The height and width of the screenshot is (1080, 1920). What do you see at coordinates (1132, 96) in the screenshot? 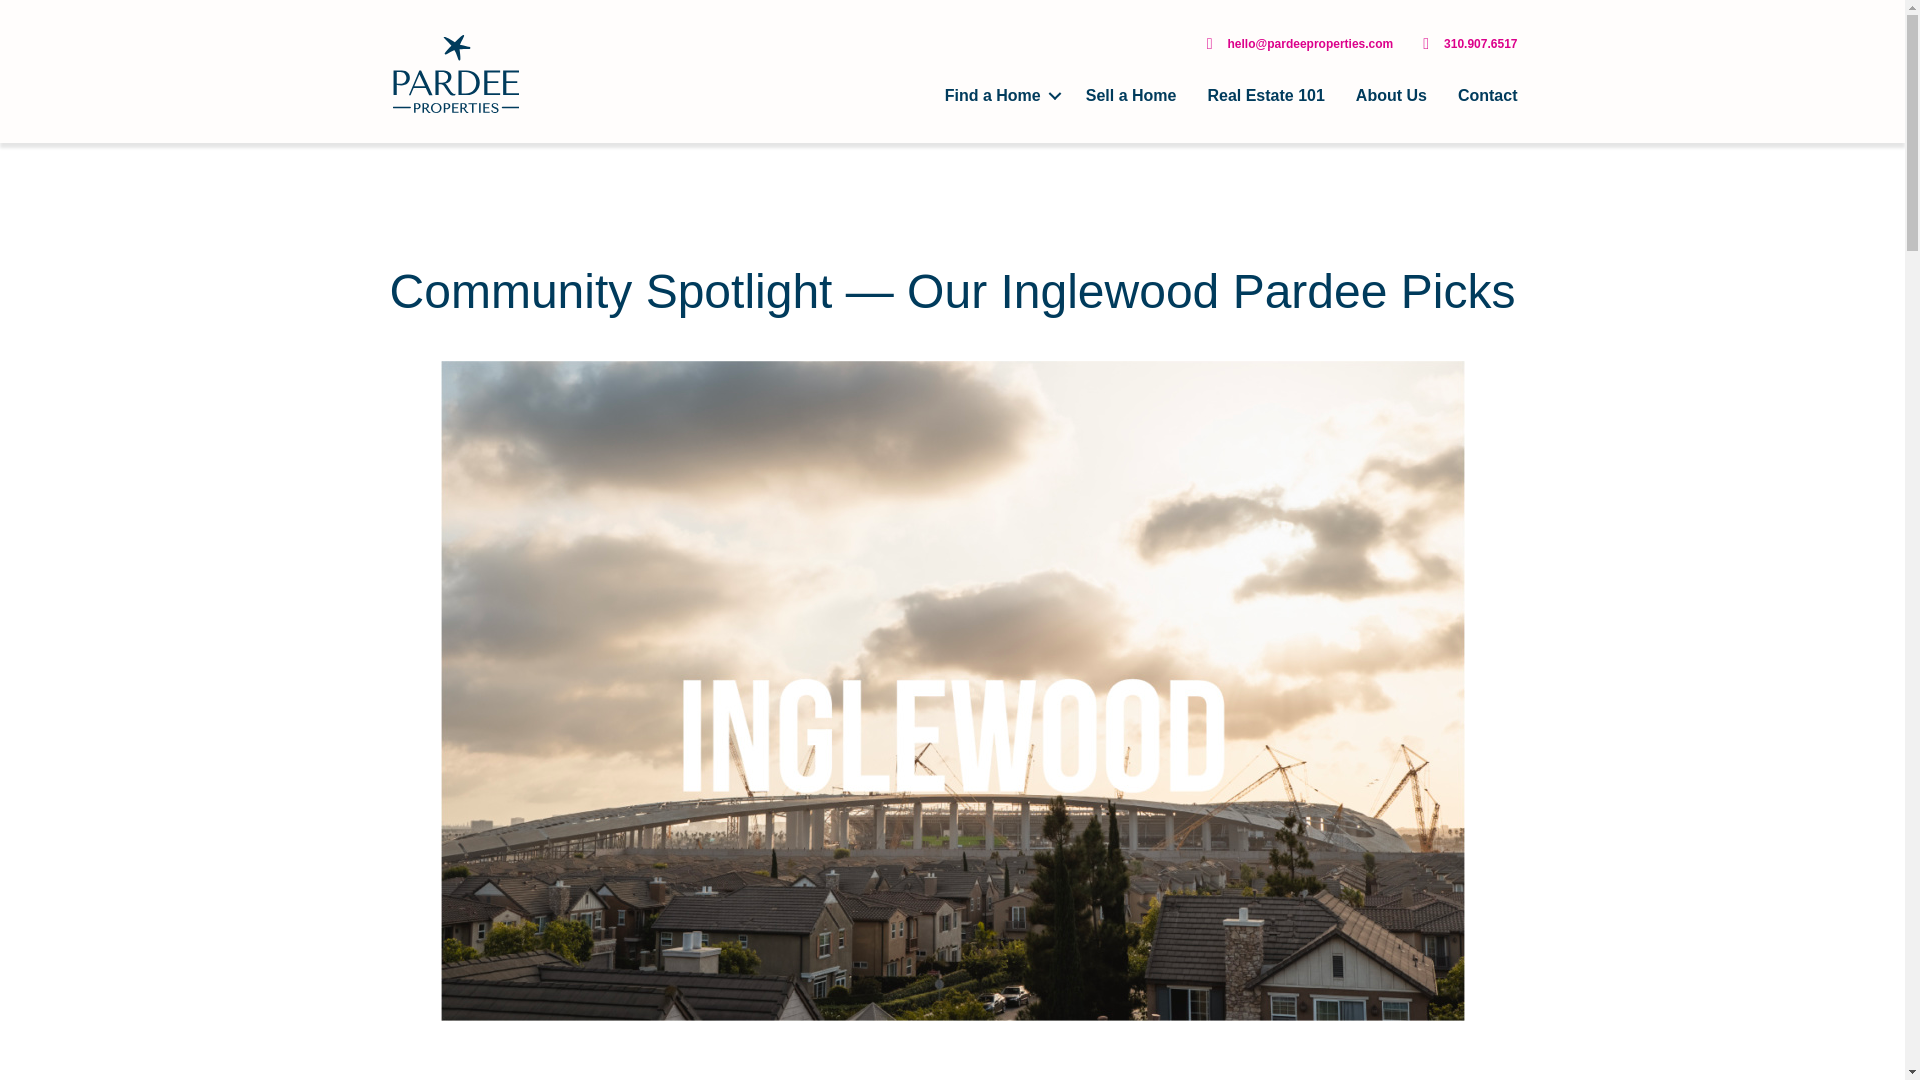
I see `Sell a Home` at bounding box center [1132, 96].